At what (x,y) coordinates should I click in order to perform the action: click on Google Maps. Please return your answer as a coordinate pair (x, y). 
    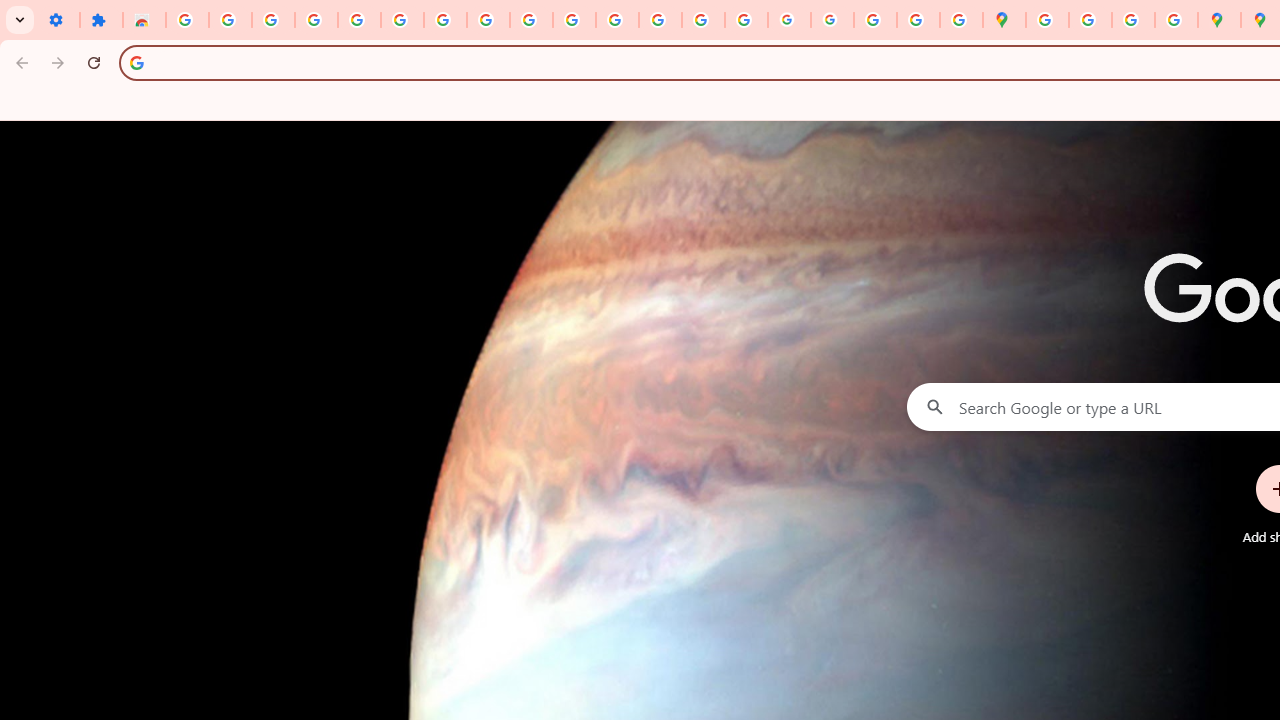
    Looking at the image, I should click on (1004, 20).